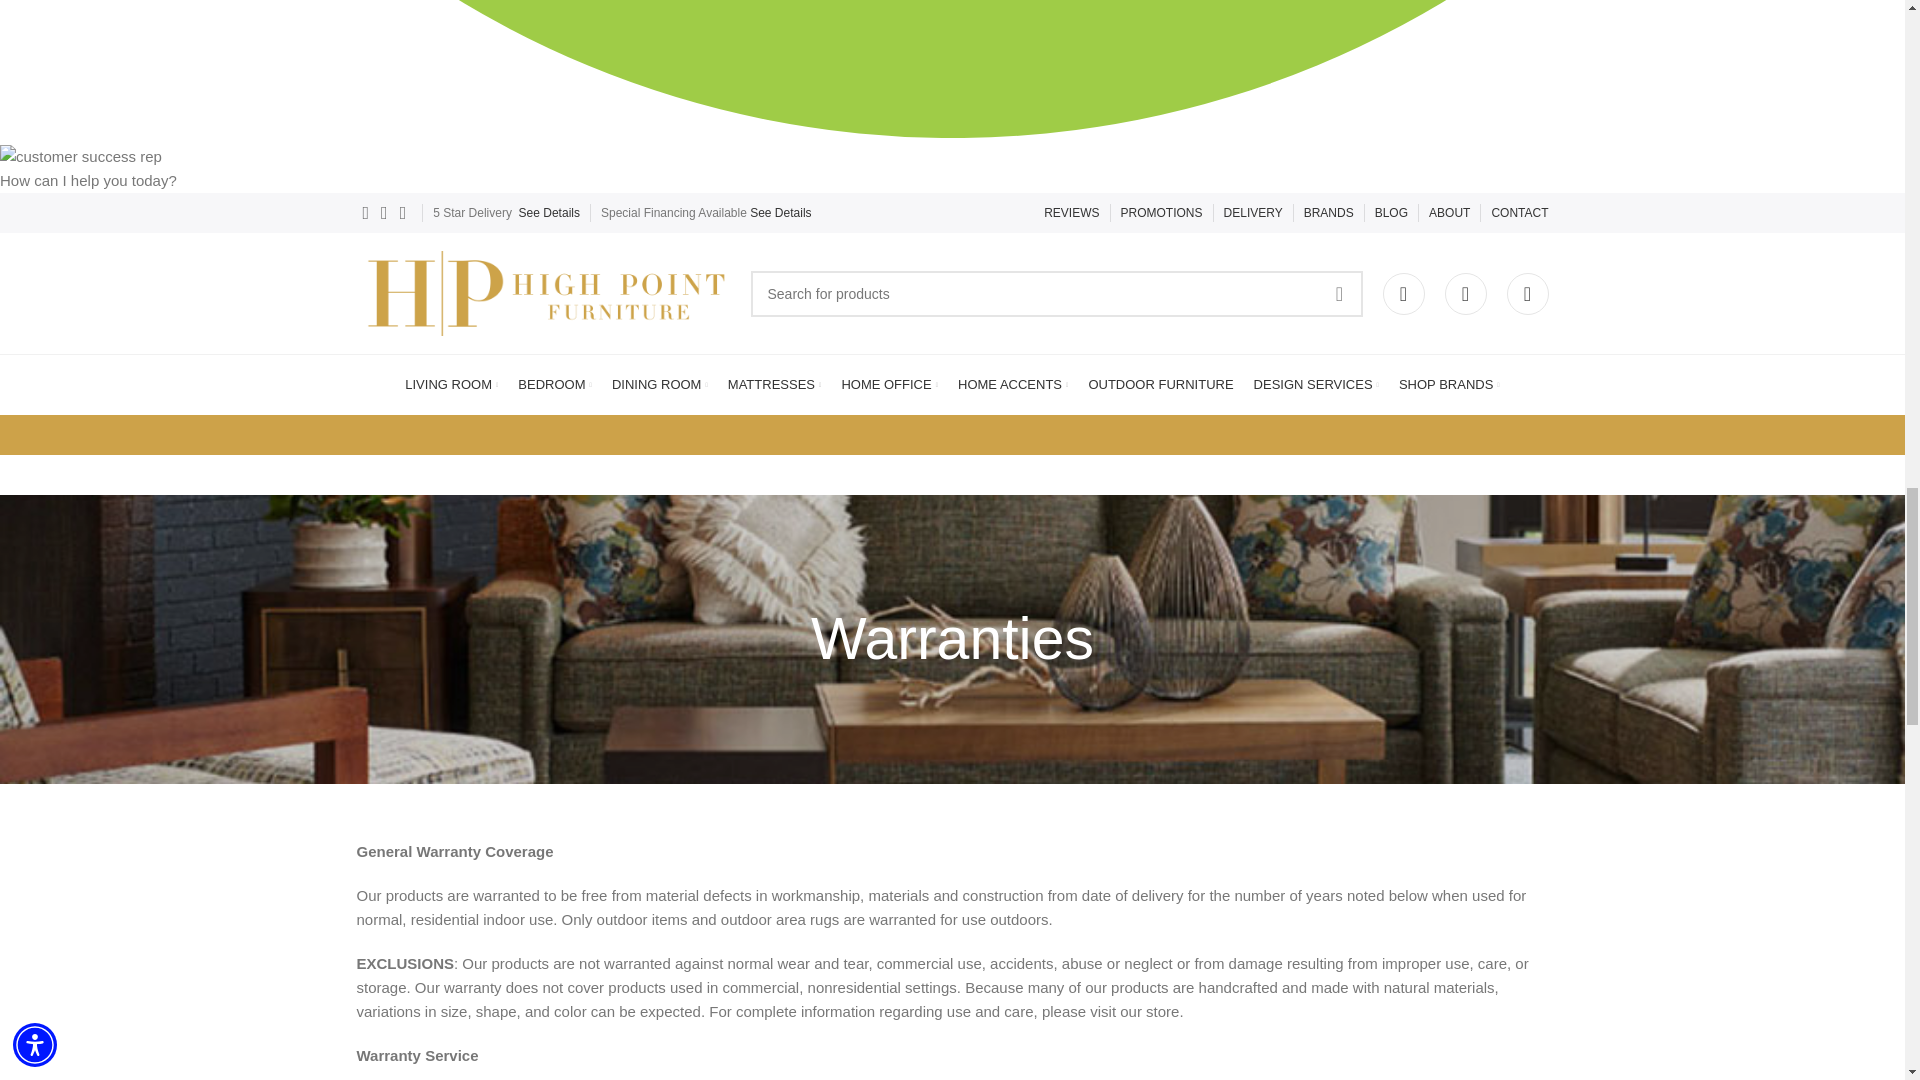  What do you see at coordinates (1071, 213) in the screenshot?
I see `REVIEWS` at bounding box center [1071, 213].